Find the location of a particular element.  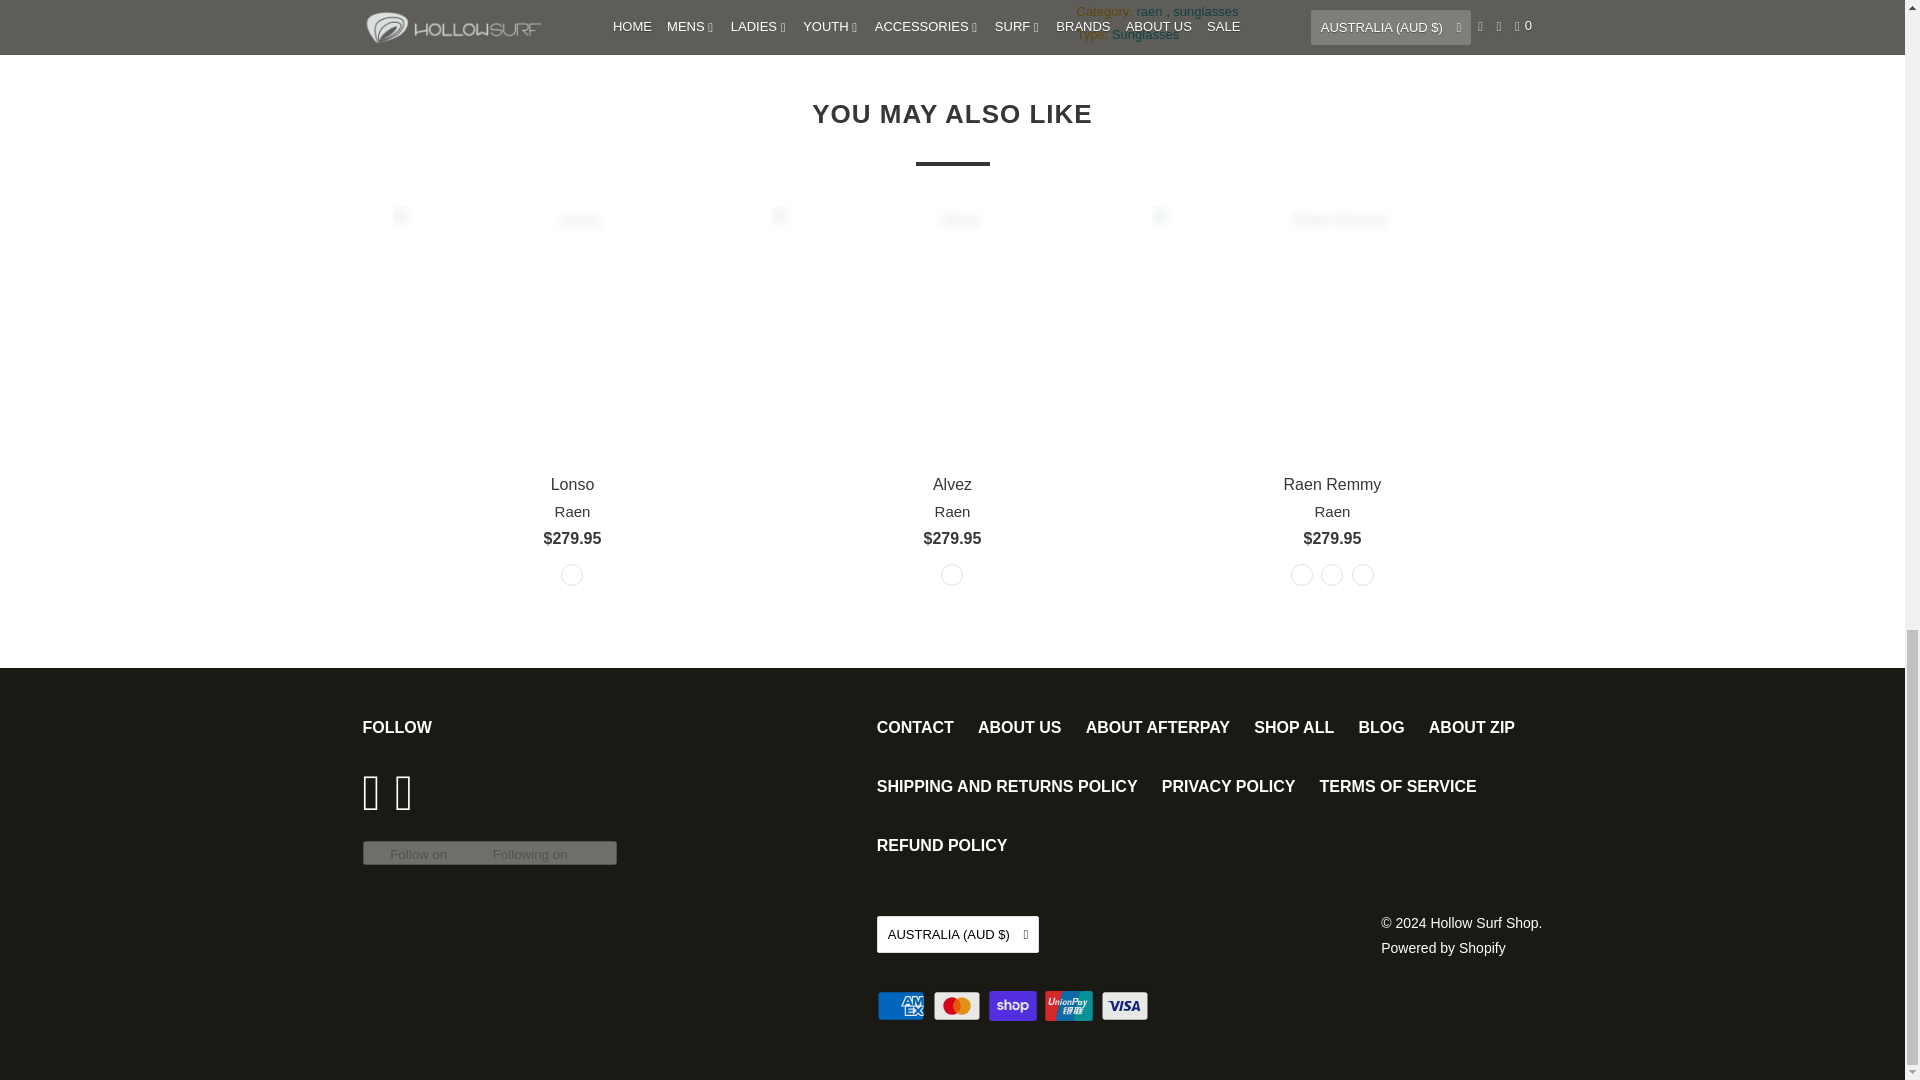

Sunglasses is located at coordinates (1144, 34).